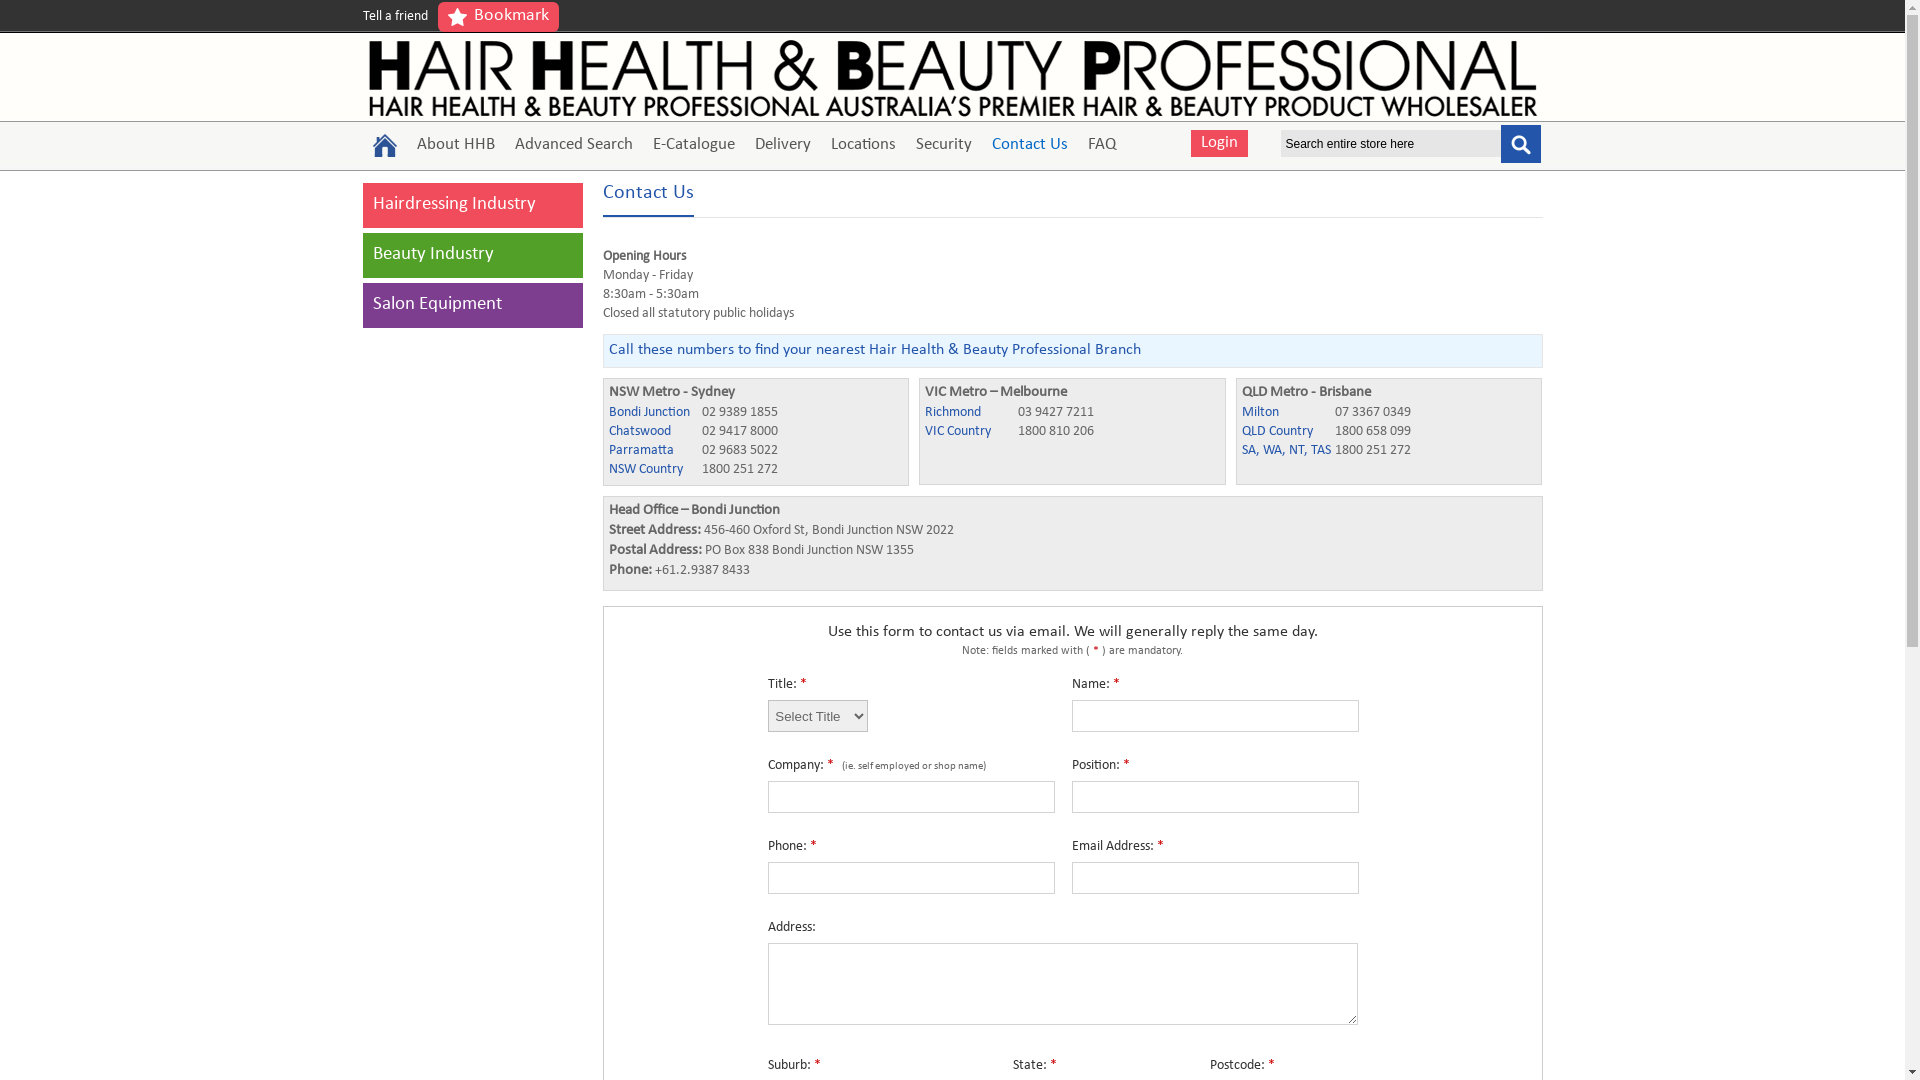 The height and width of the screenshot is (1080, 1920). What do you see at coordinates (653, 414) in the screenshot?
I see `Bondi Junction` at bounding box center [653, 414].